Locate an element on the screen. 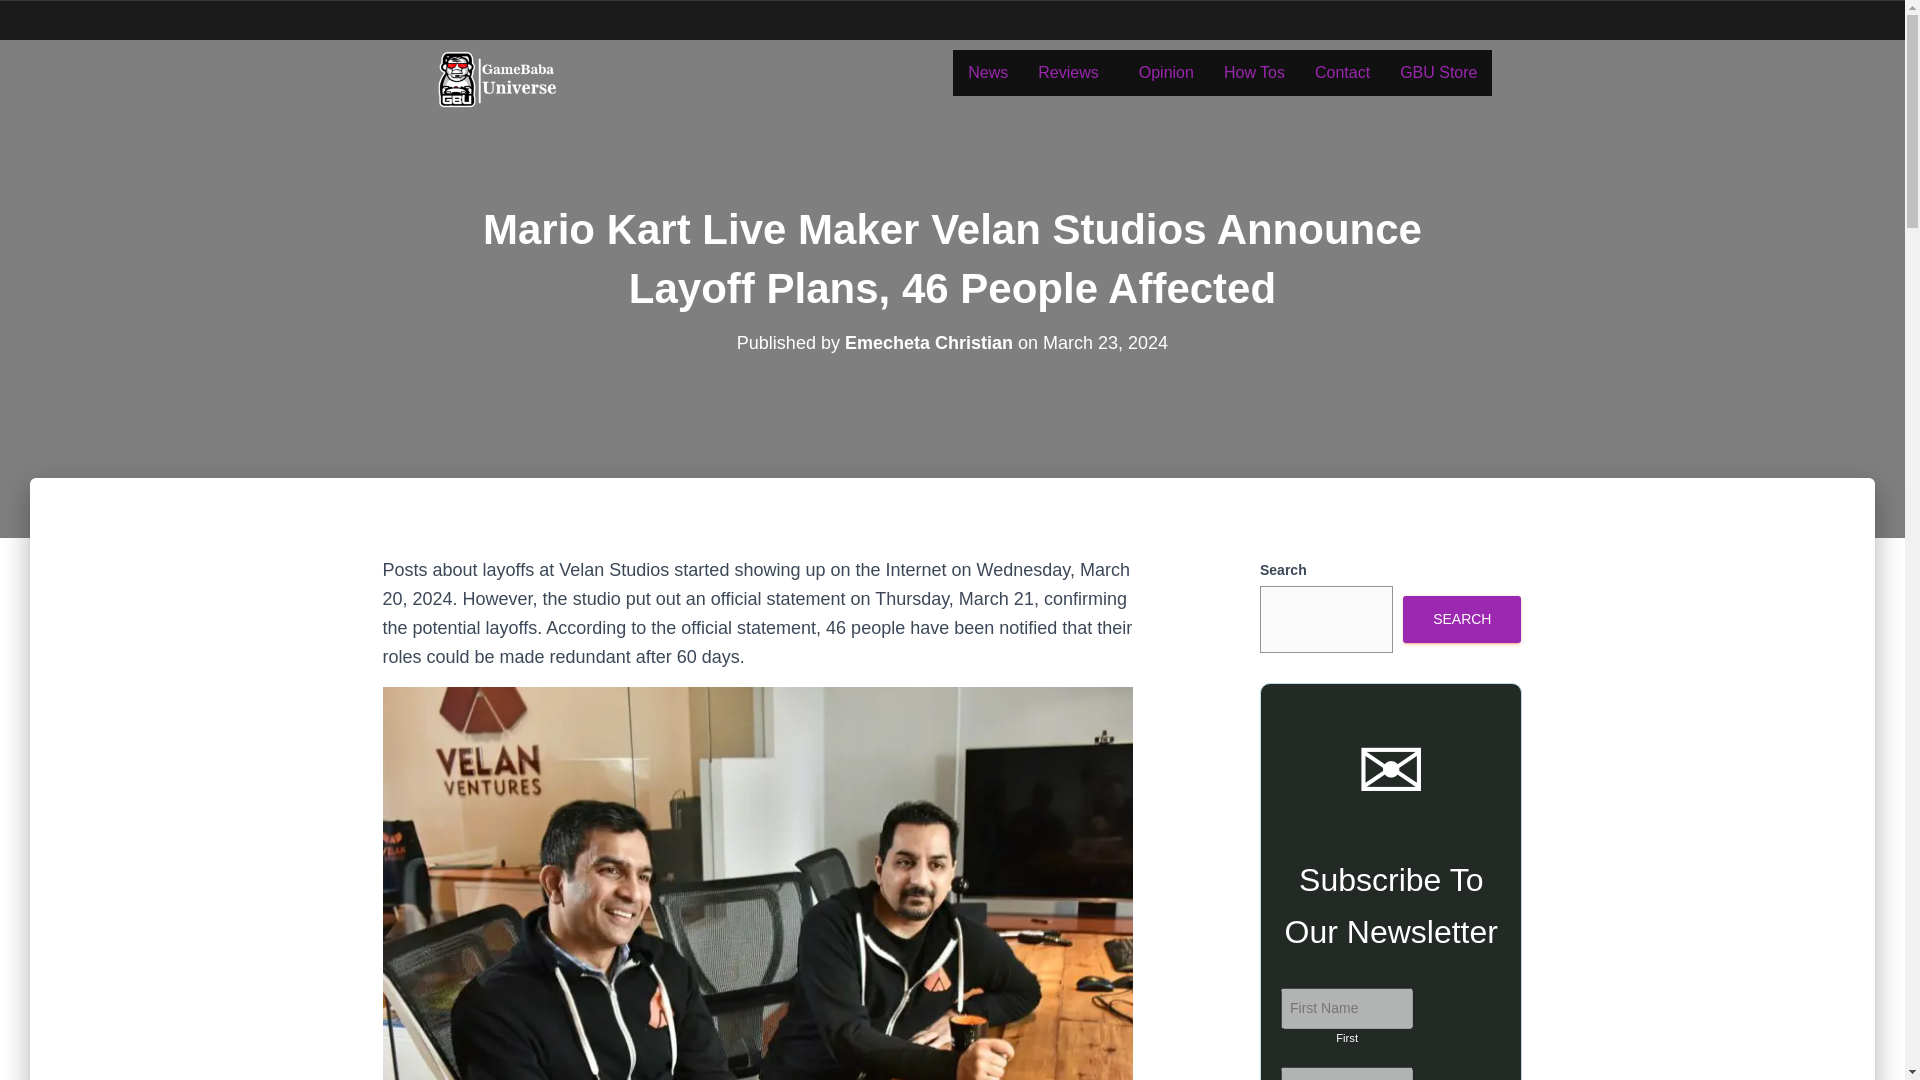 The image size is (1920, 1080). Contact is located at coordinates (1342, 72).